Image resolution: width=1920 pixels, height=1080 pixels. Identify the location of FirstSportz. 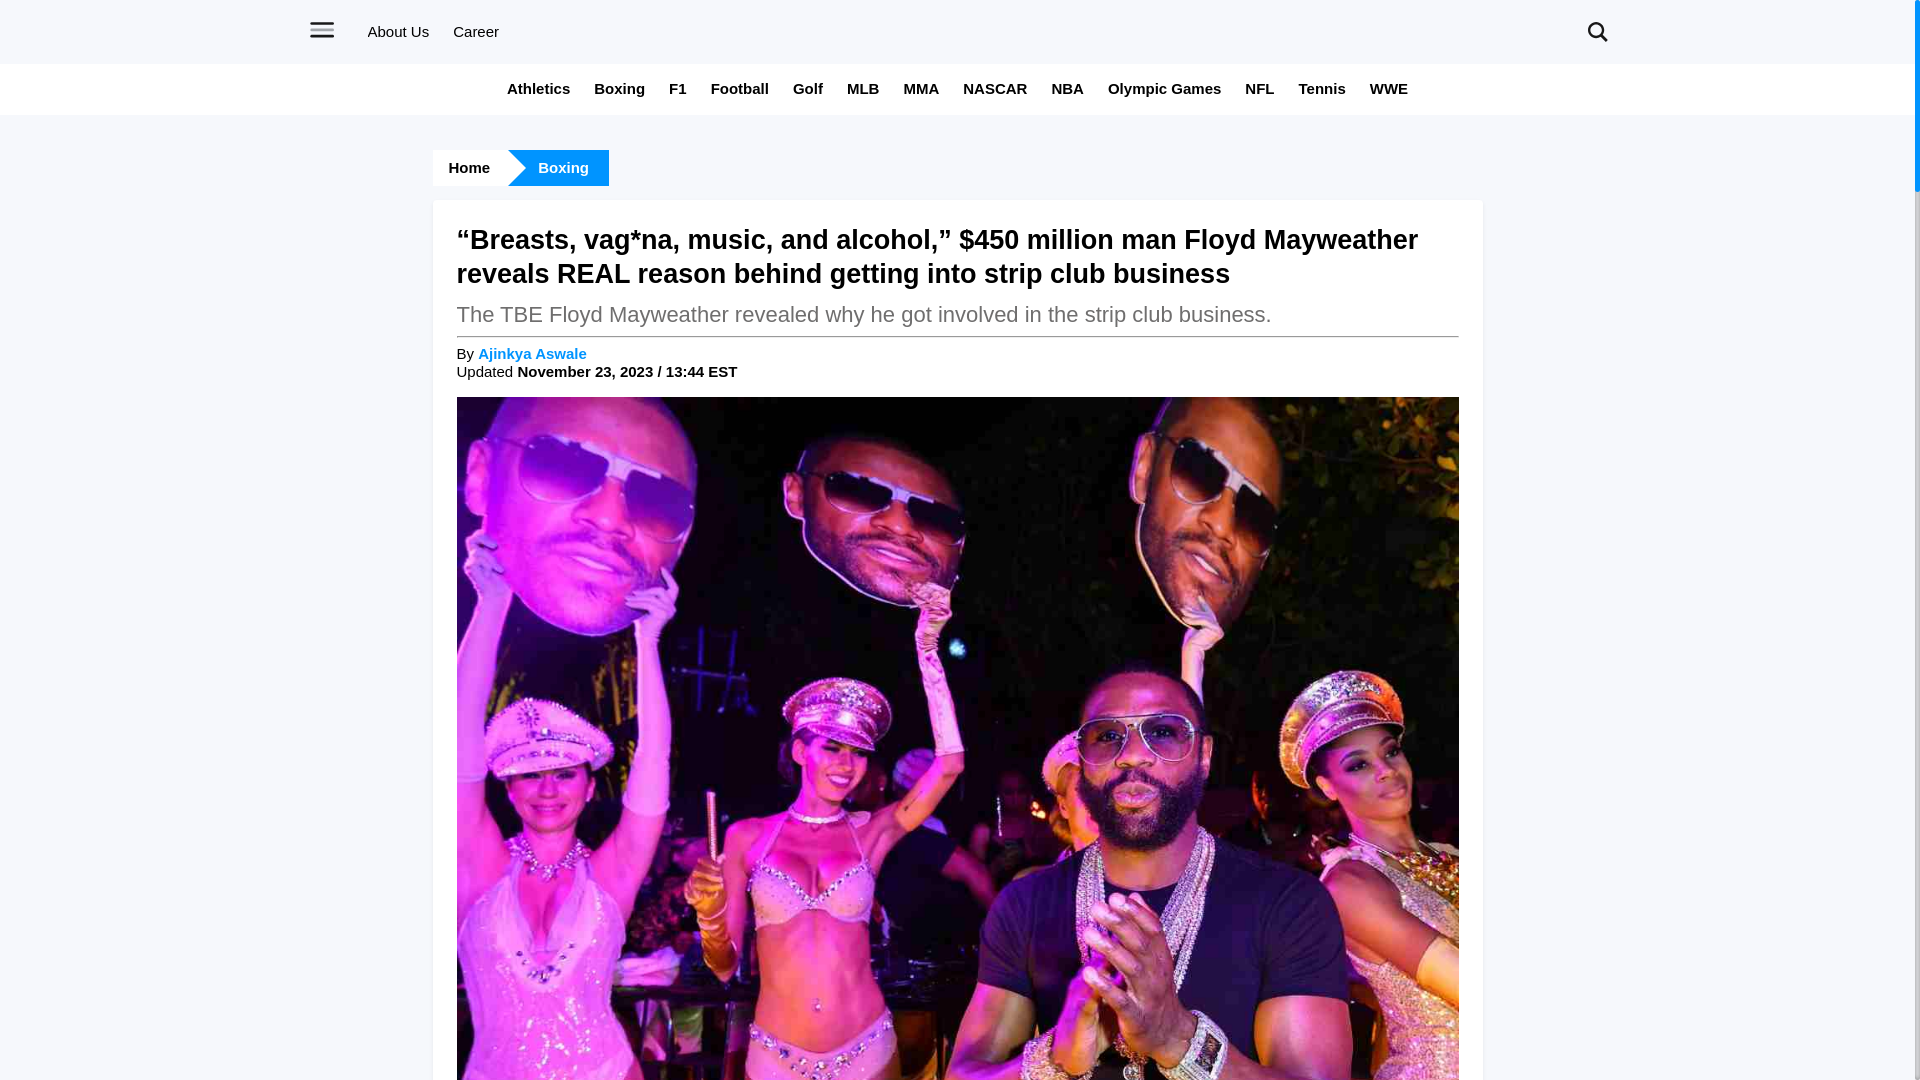
(958, 48).